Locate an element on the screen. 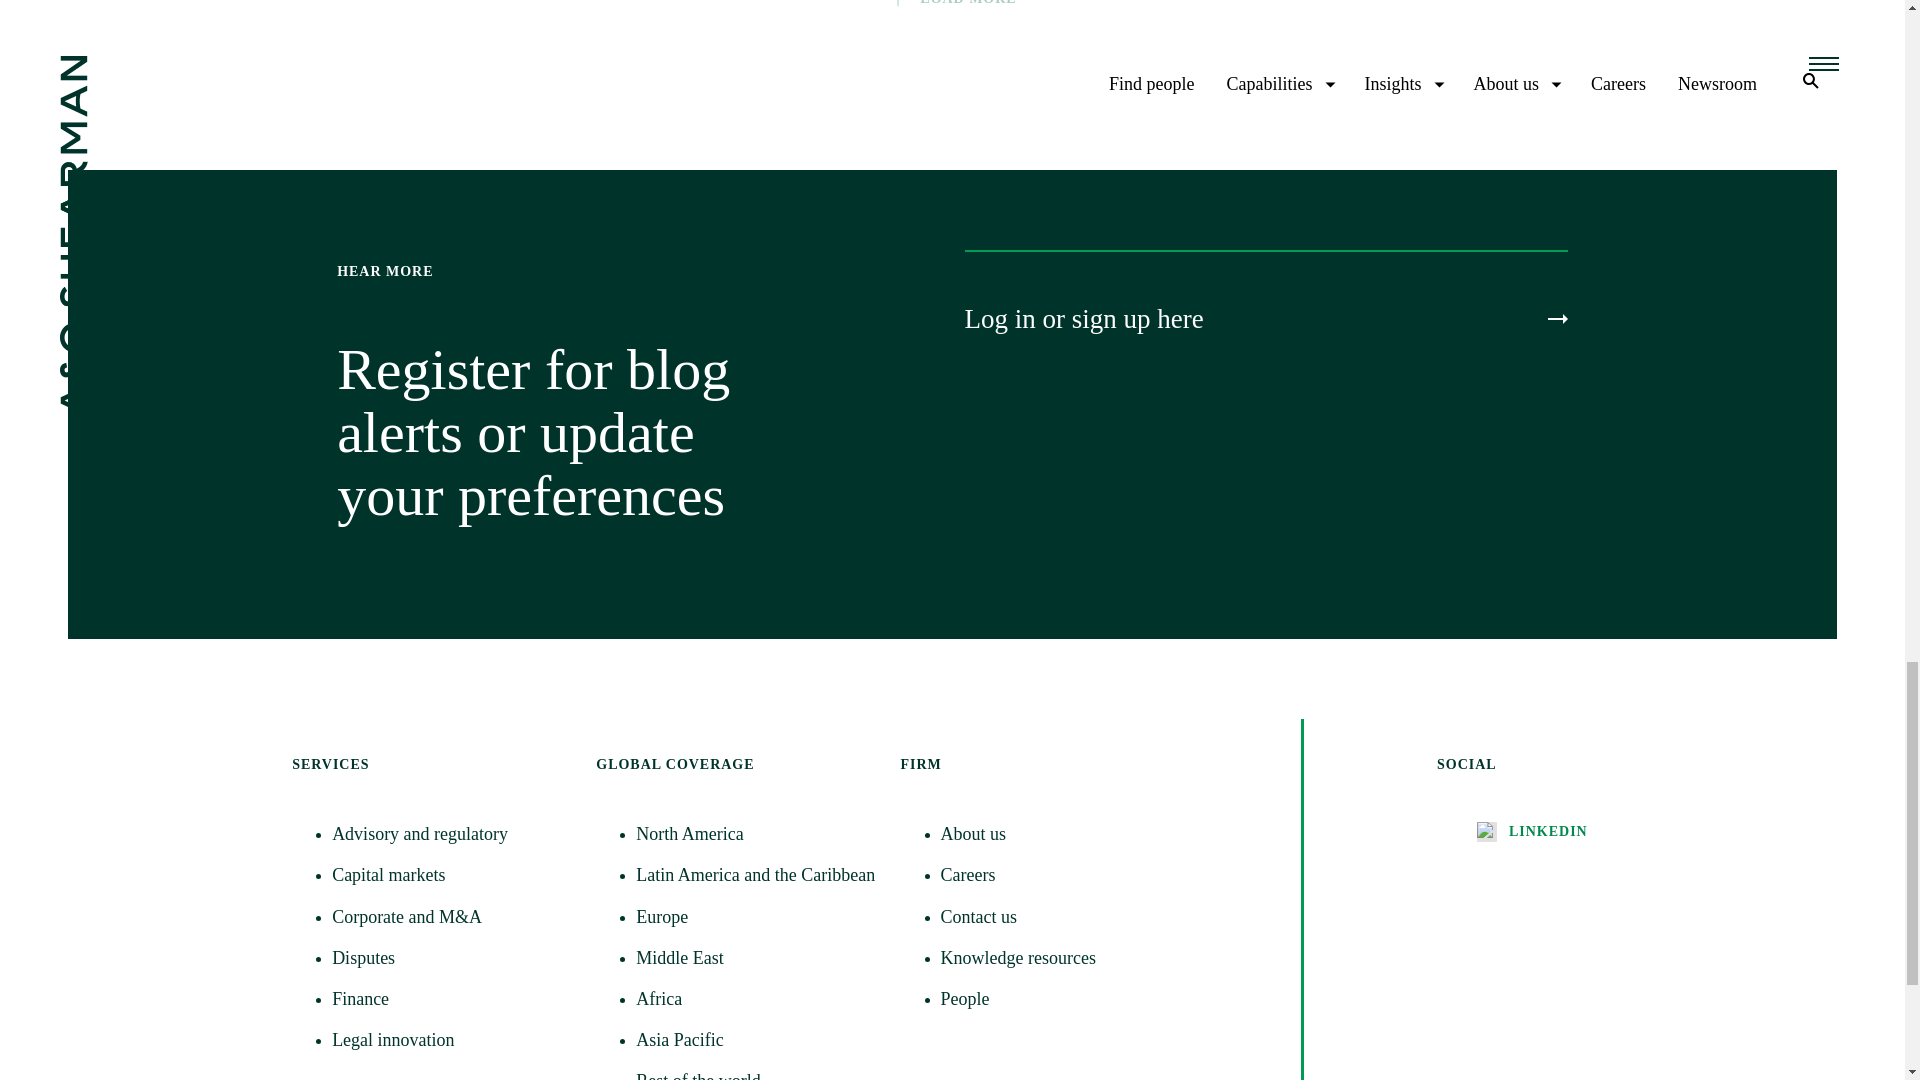 Image resolution: width=1920 pixels, height=1080 pixels. Finance is located at coordinates (452, 999).